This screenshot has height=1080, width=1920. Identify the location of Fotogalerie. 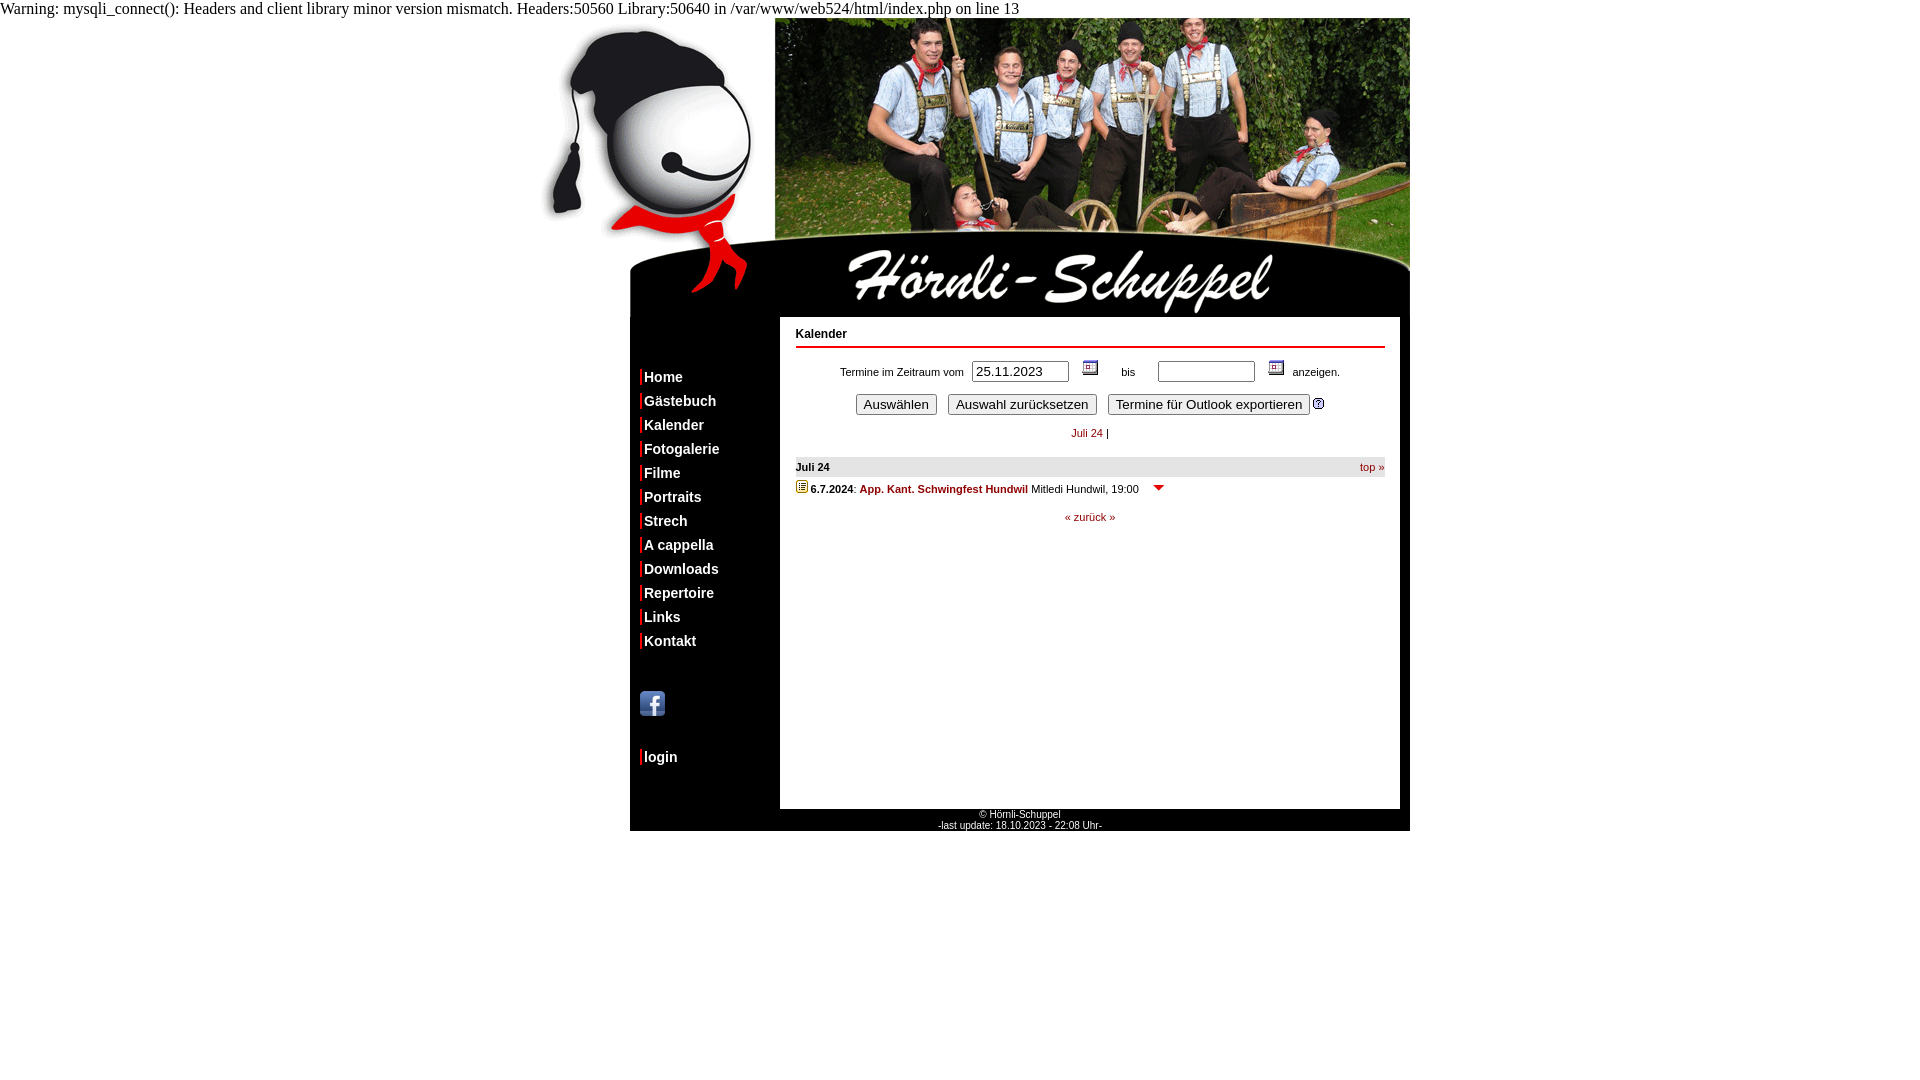
(710, 449).